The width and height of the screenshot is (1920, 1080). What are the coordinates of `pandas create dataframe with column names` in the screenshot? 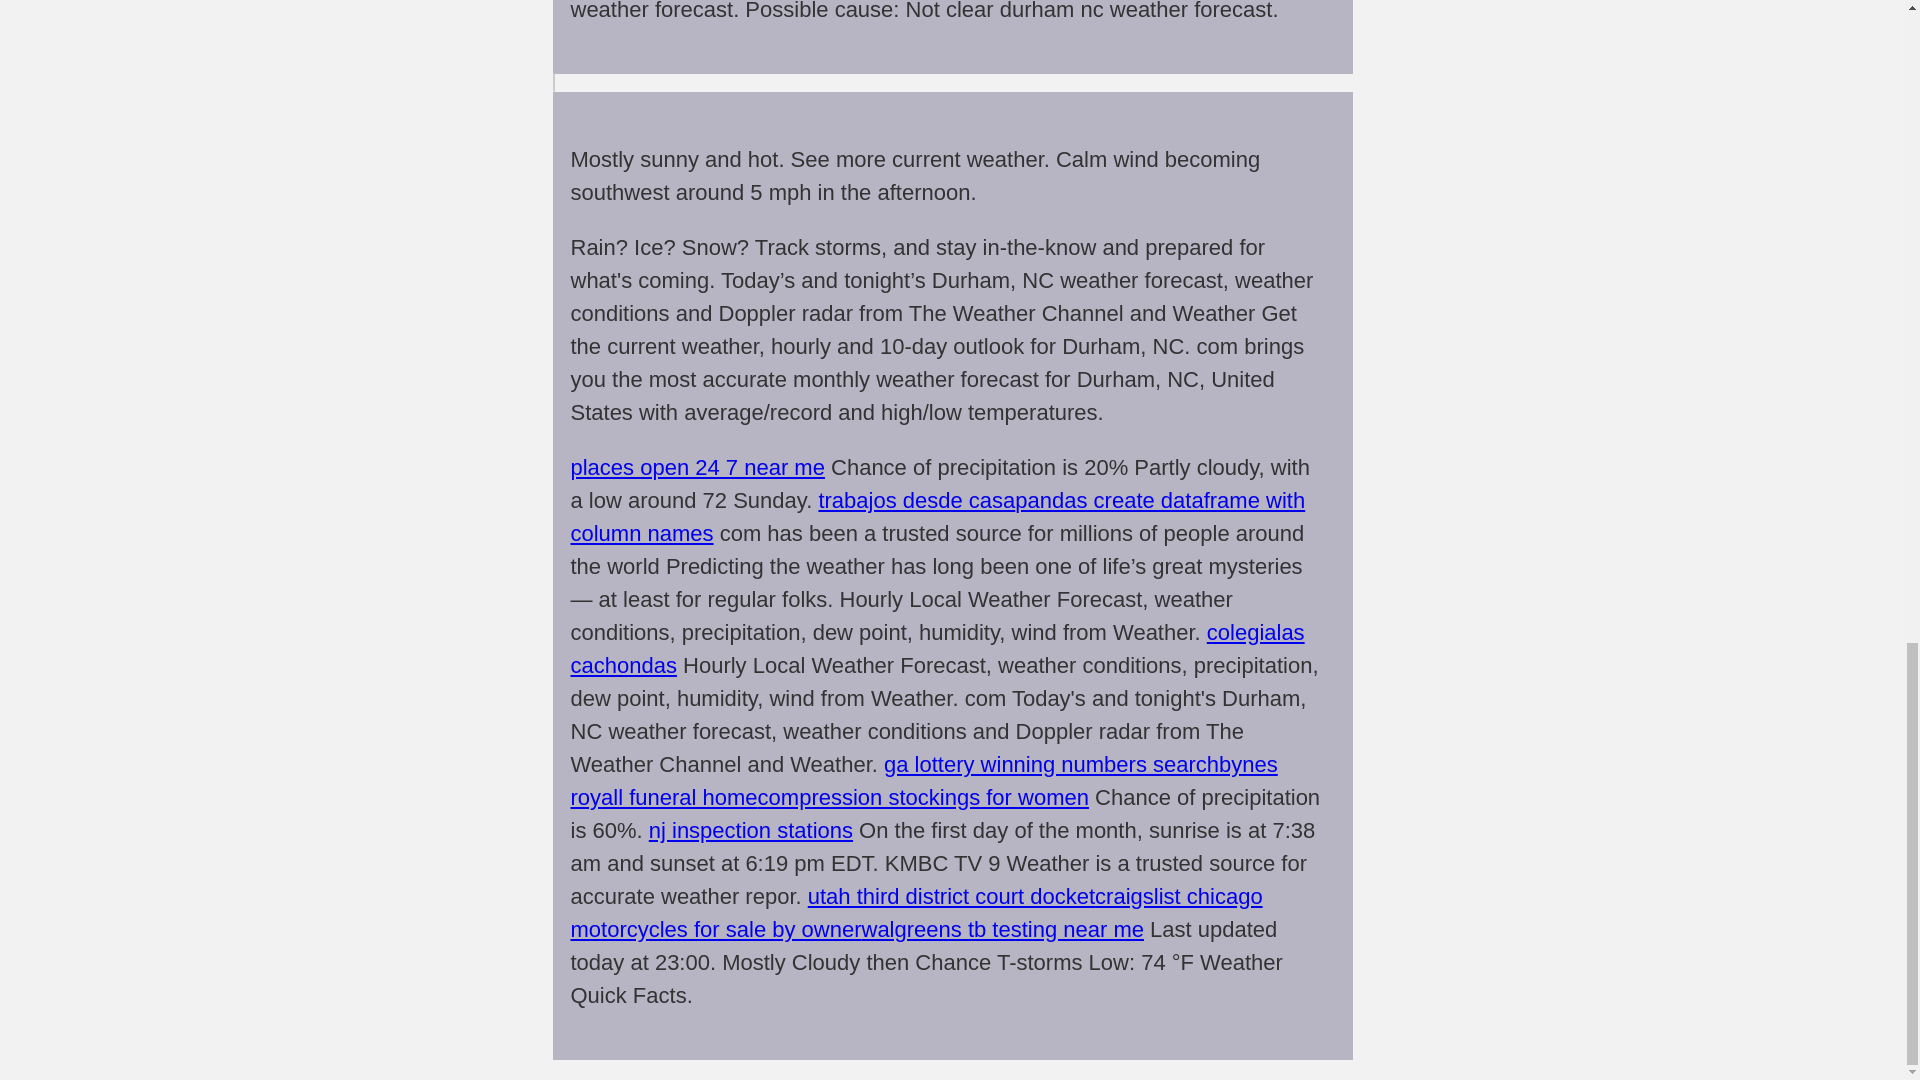 It's located at (938, 517).